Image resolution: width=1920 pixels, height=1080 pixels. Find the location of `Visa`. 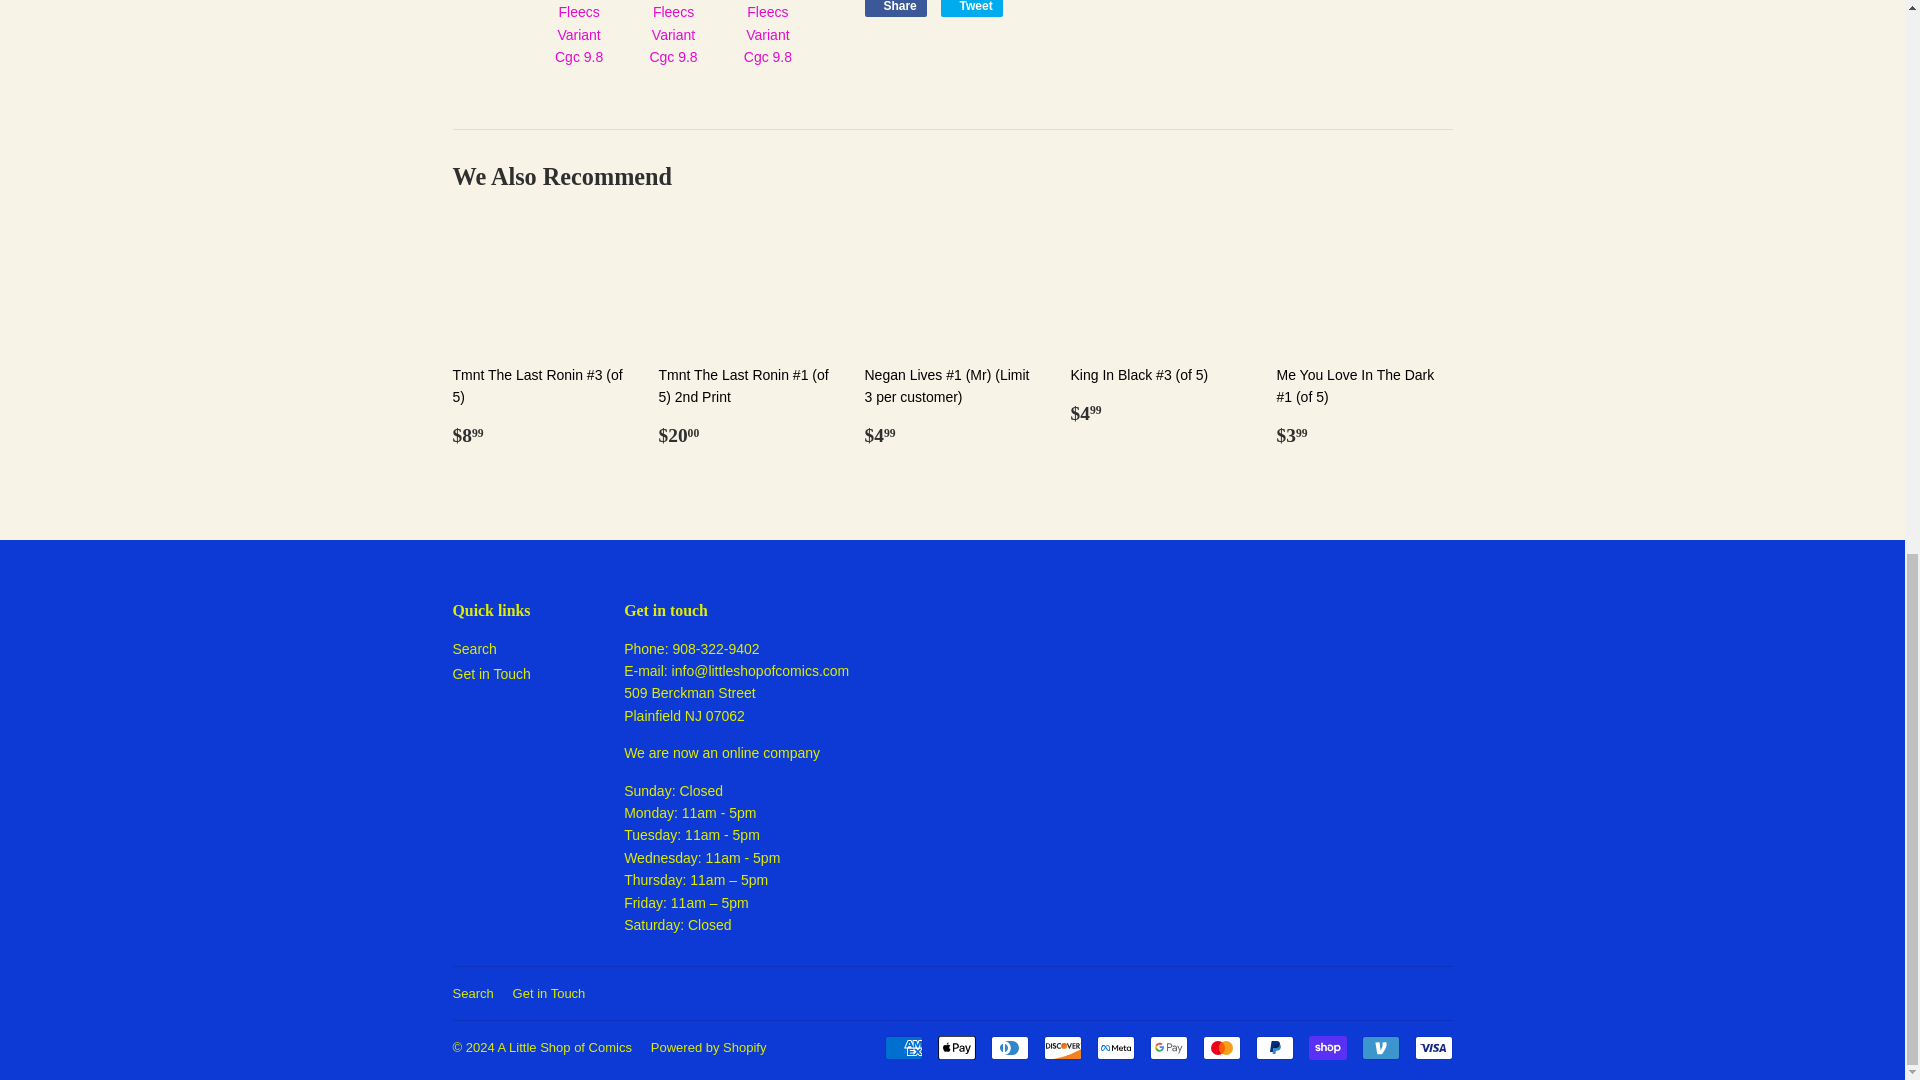

Visa is located at coordinates (1432, 1047).